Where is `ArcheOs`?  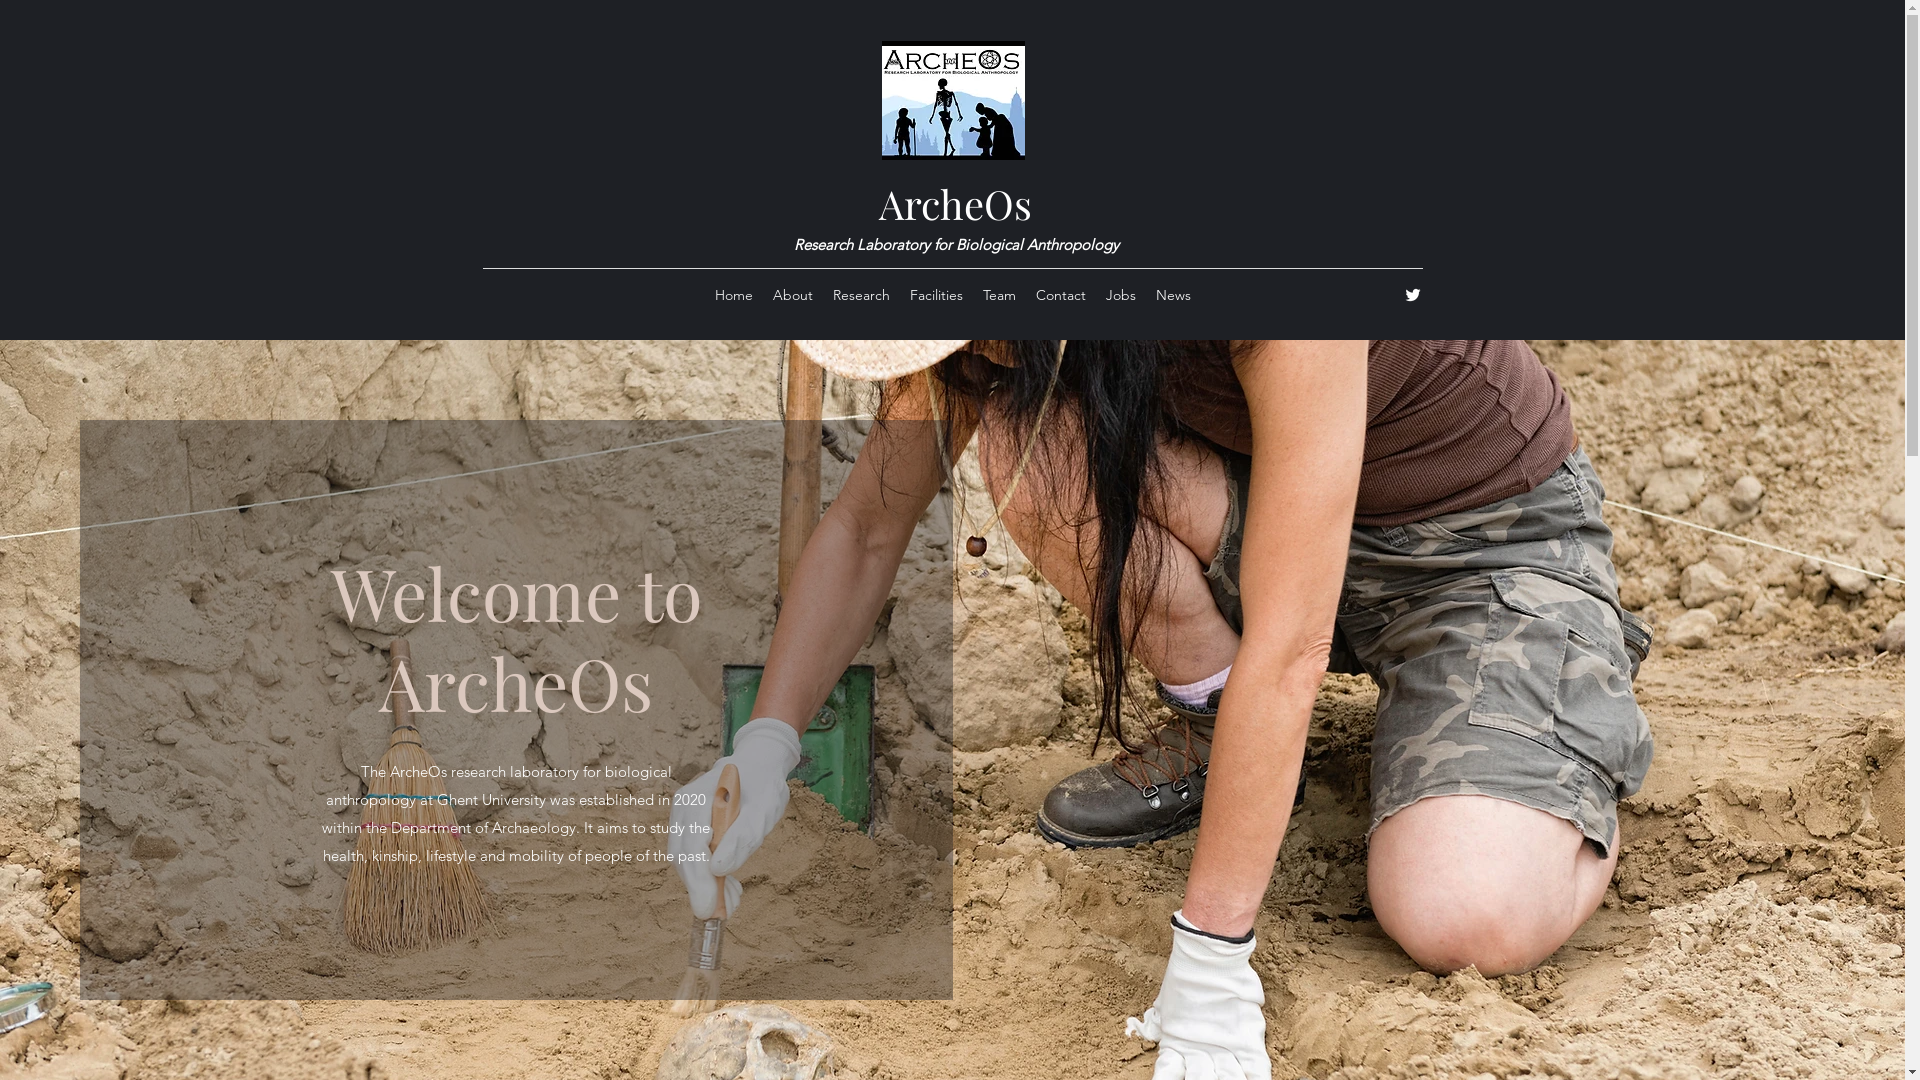 ArcheOs is located at coordinates (954, 204).